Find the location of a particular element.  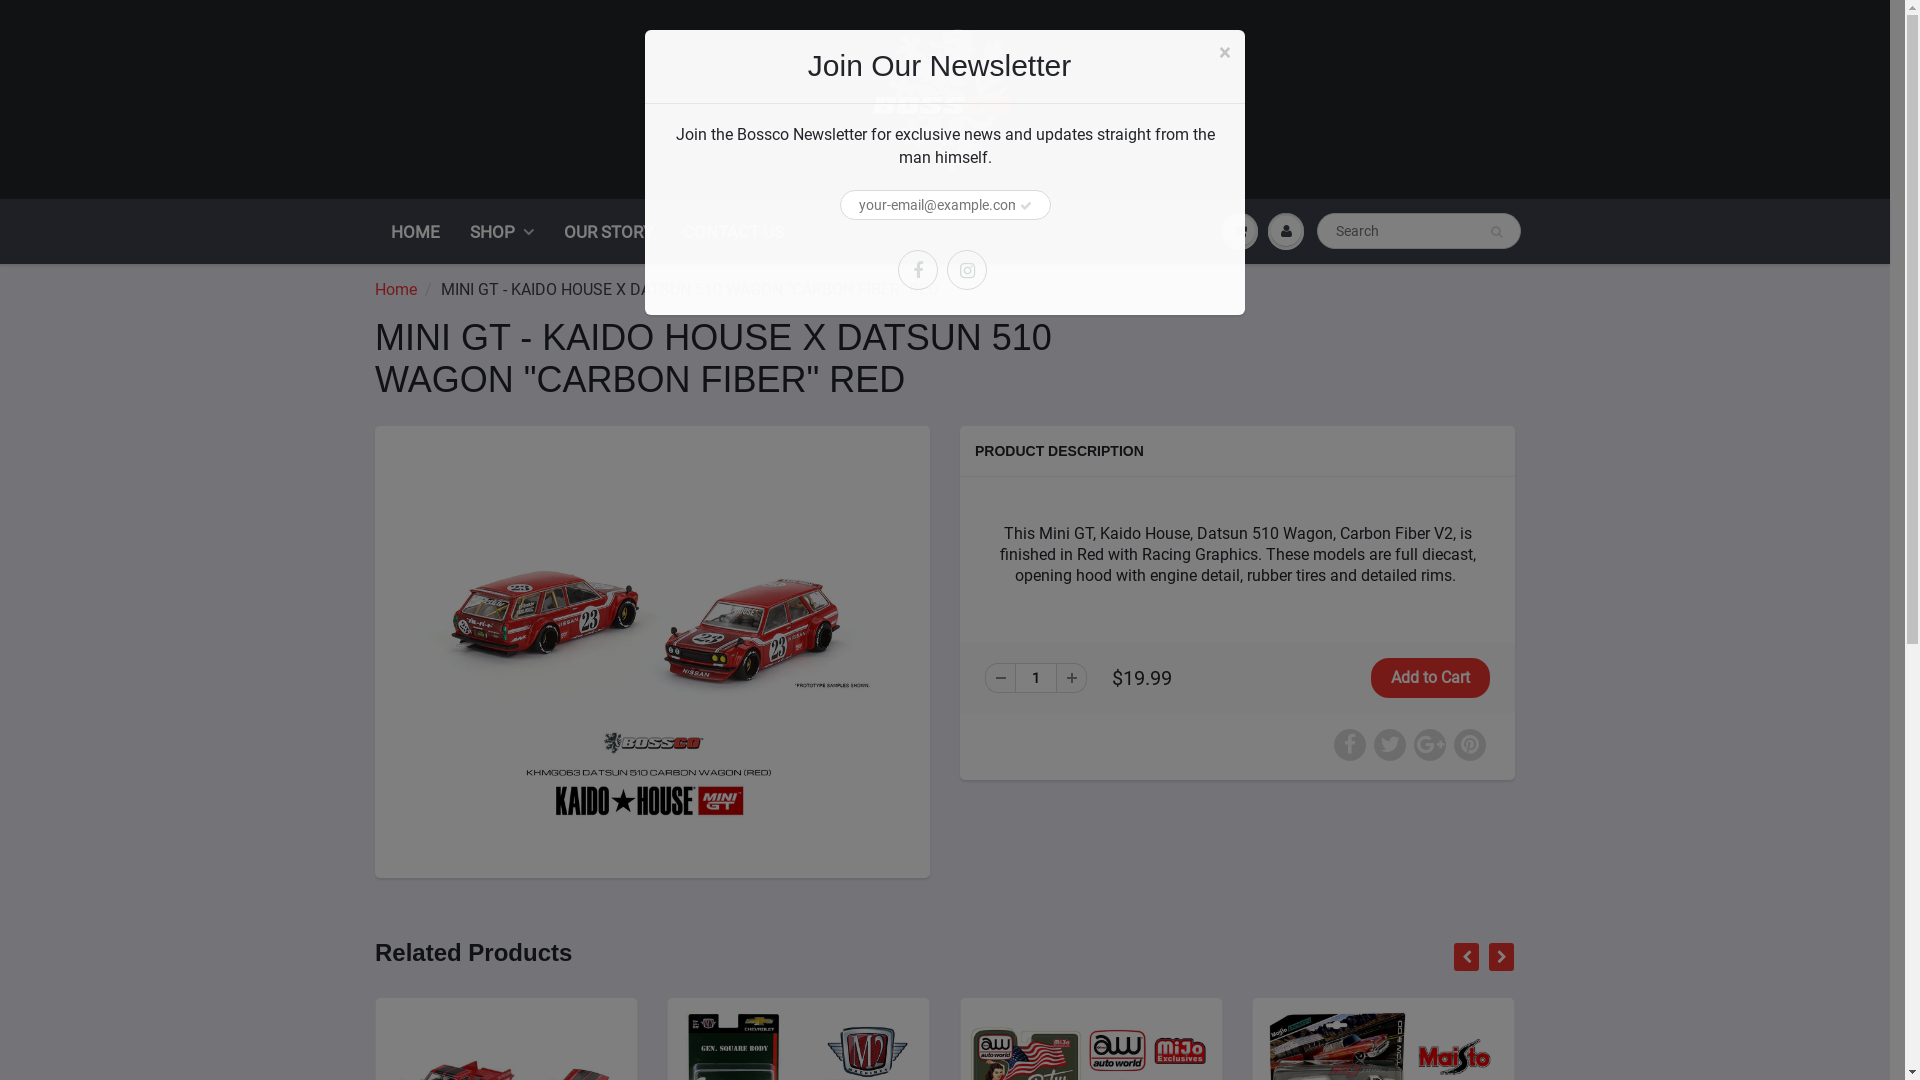

OUR STORY is located at coordinates (608, 232).